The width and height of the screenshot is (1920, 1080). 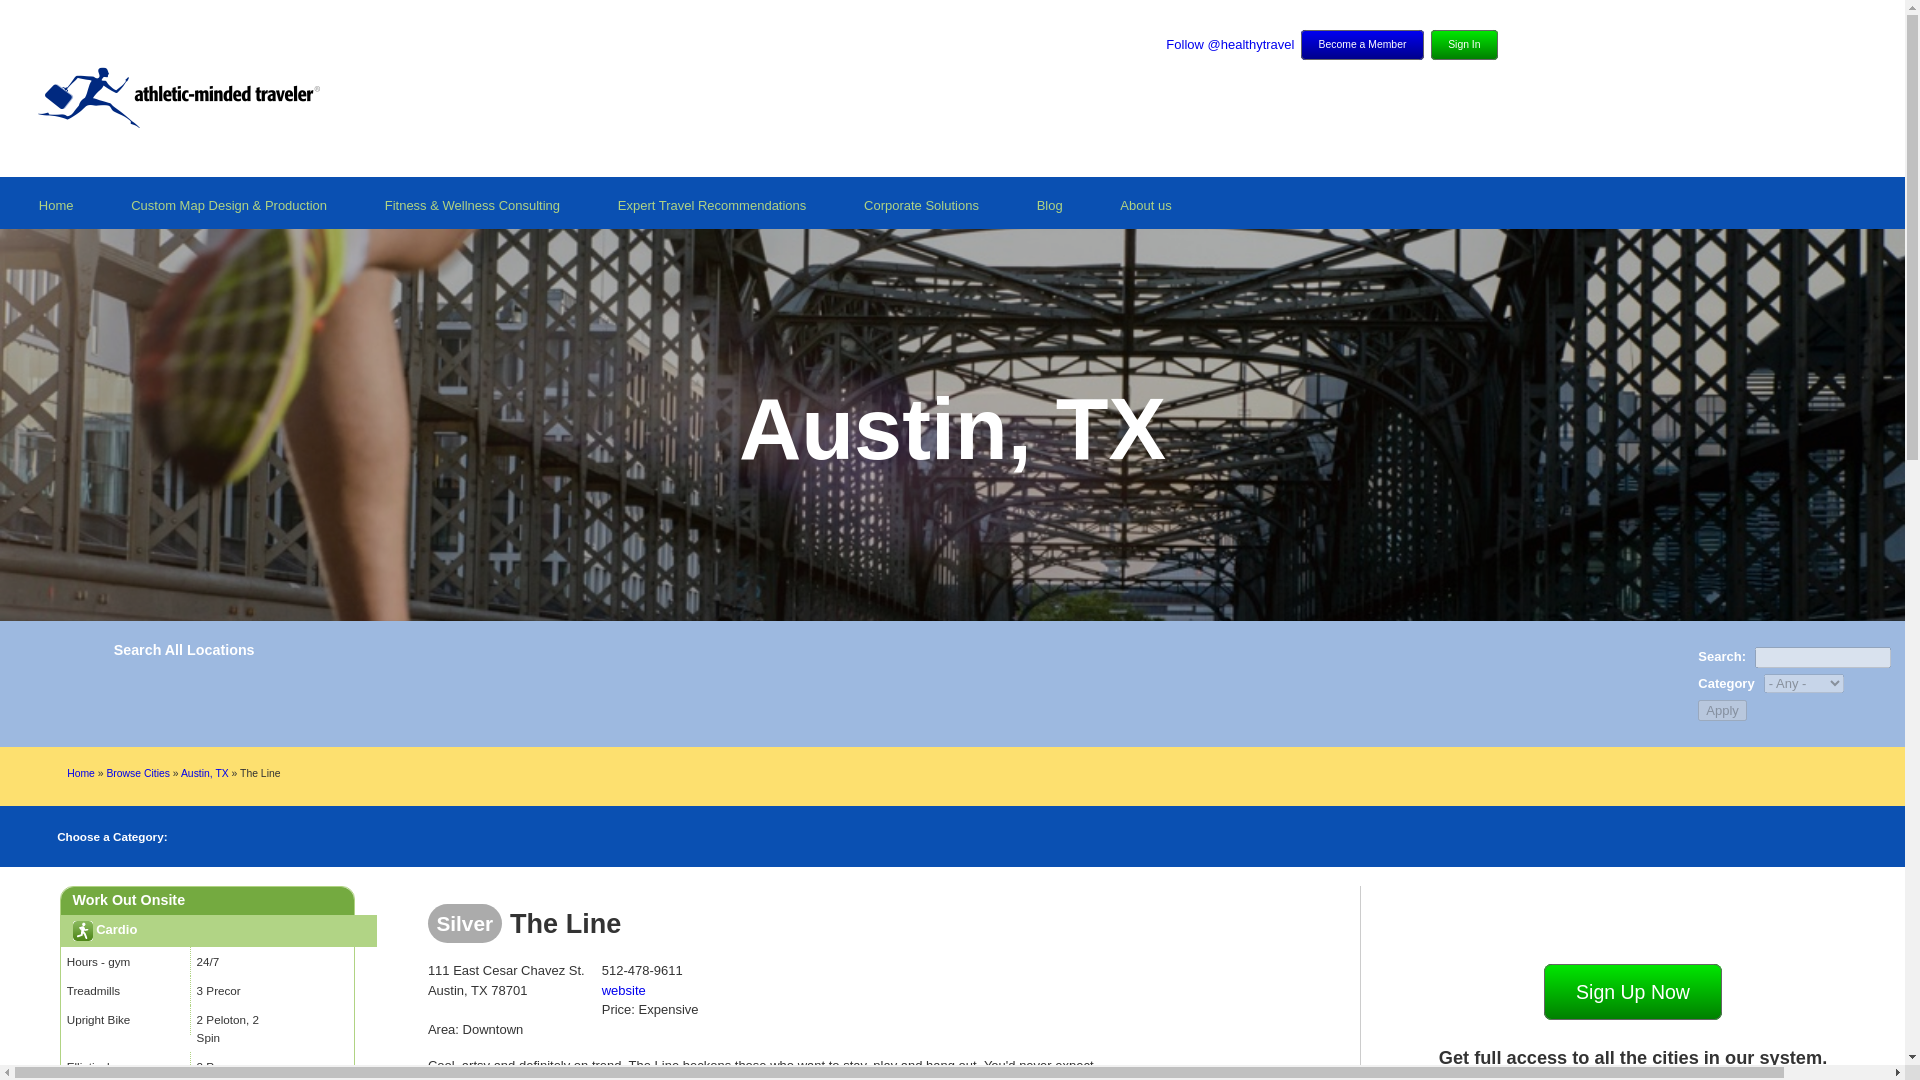 What do you see at coordinates (1362, 45) in the screenshot?
I see `Become a Member` at bounding box center [1362, 45].